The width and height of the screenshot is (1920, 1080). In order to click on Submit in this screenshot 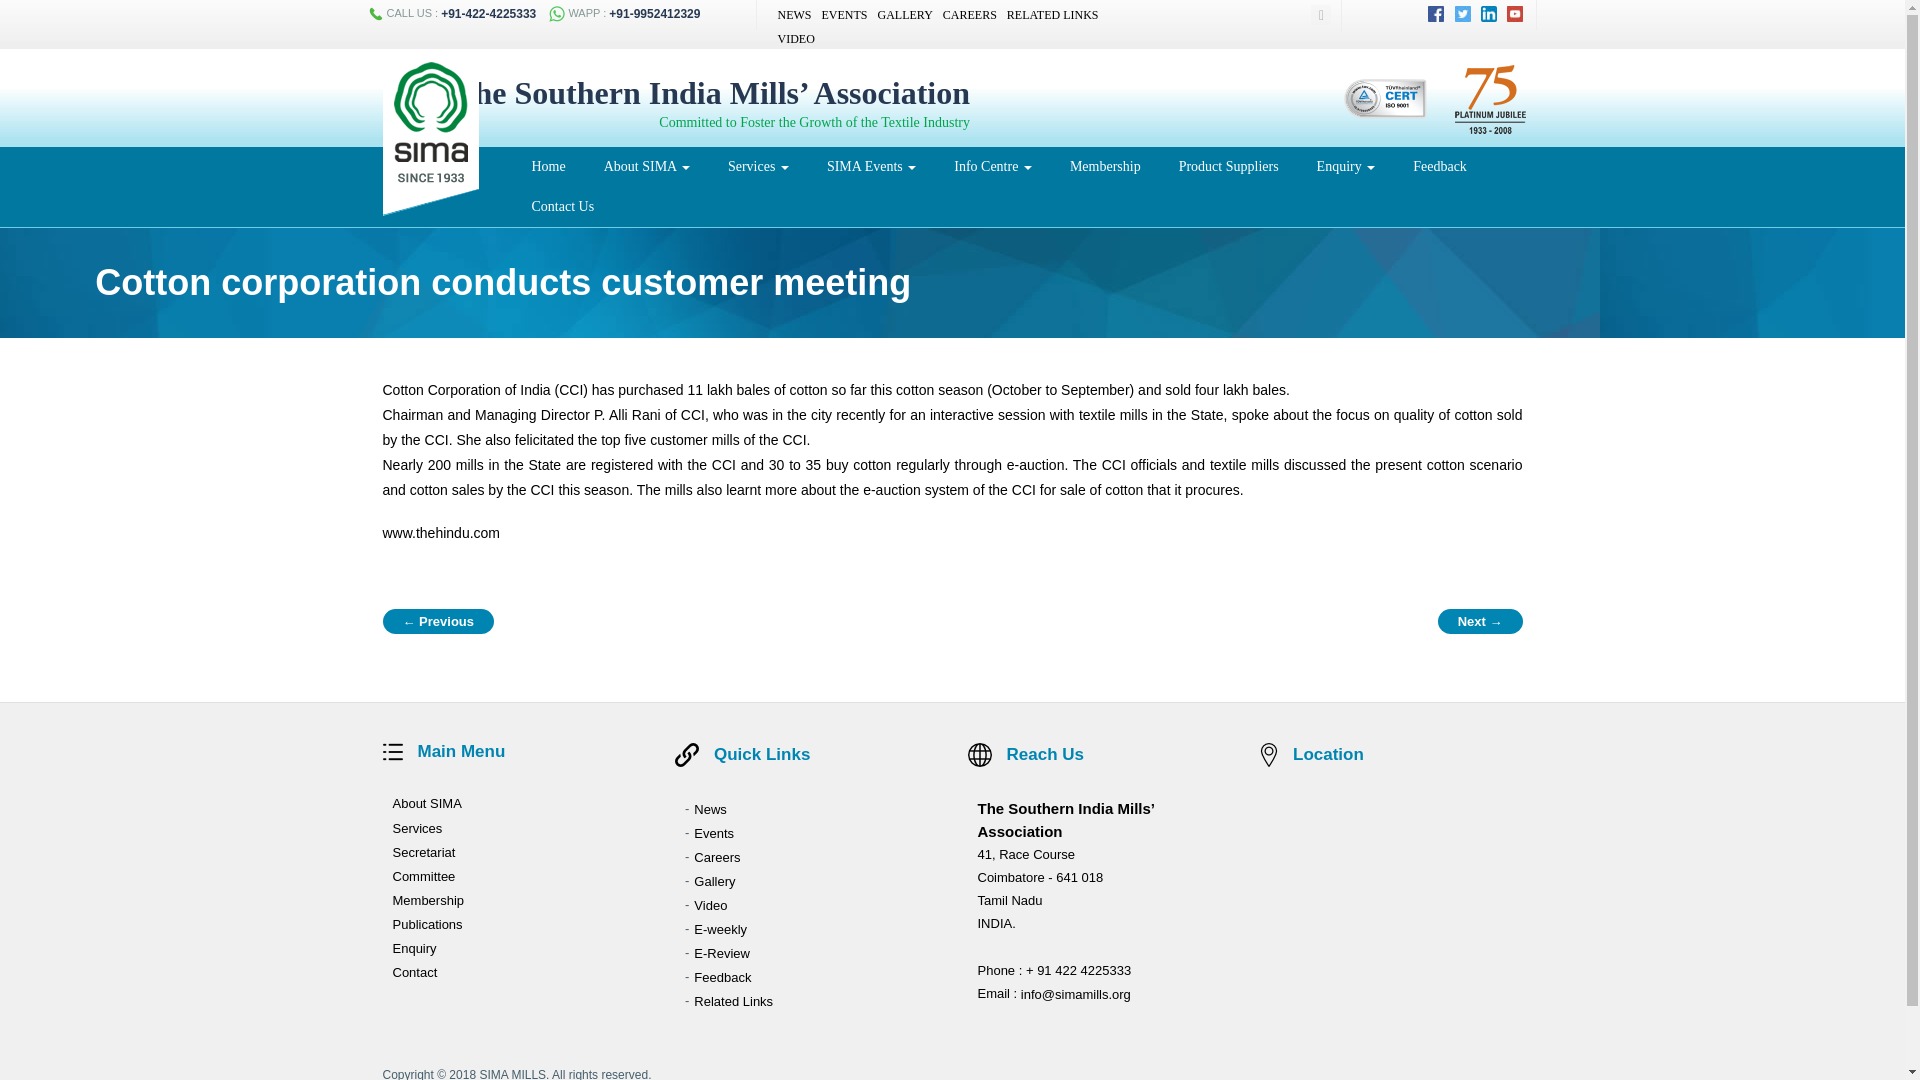, I will do `click(1300, 15)`.